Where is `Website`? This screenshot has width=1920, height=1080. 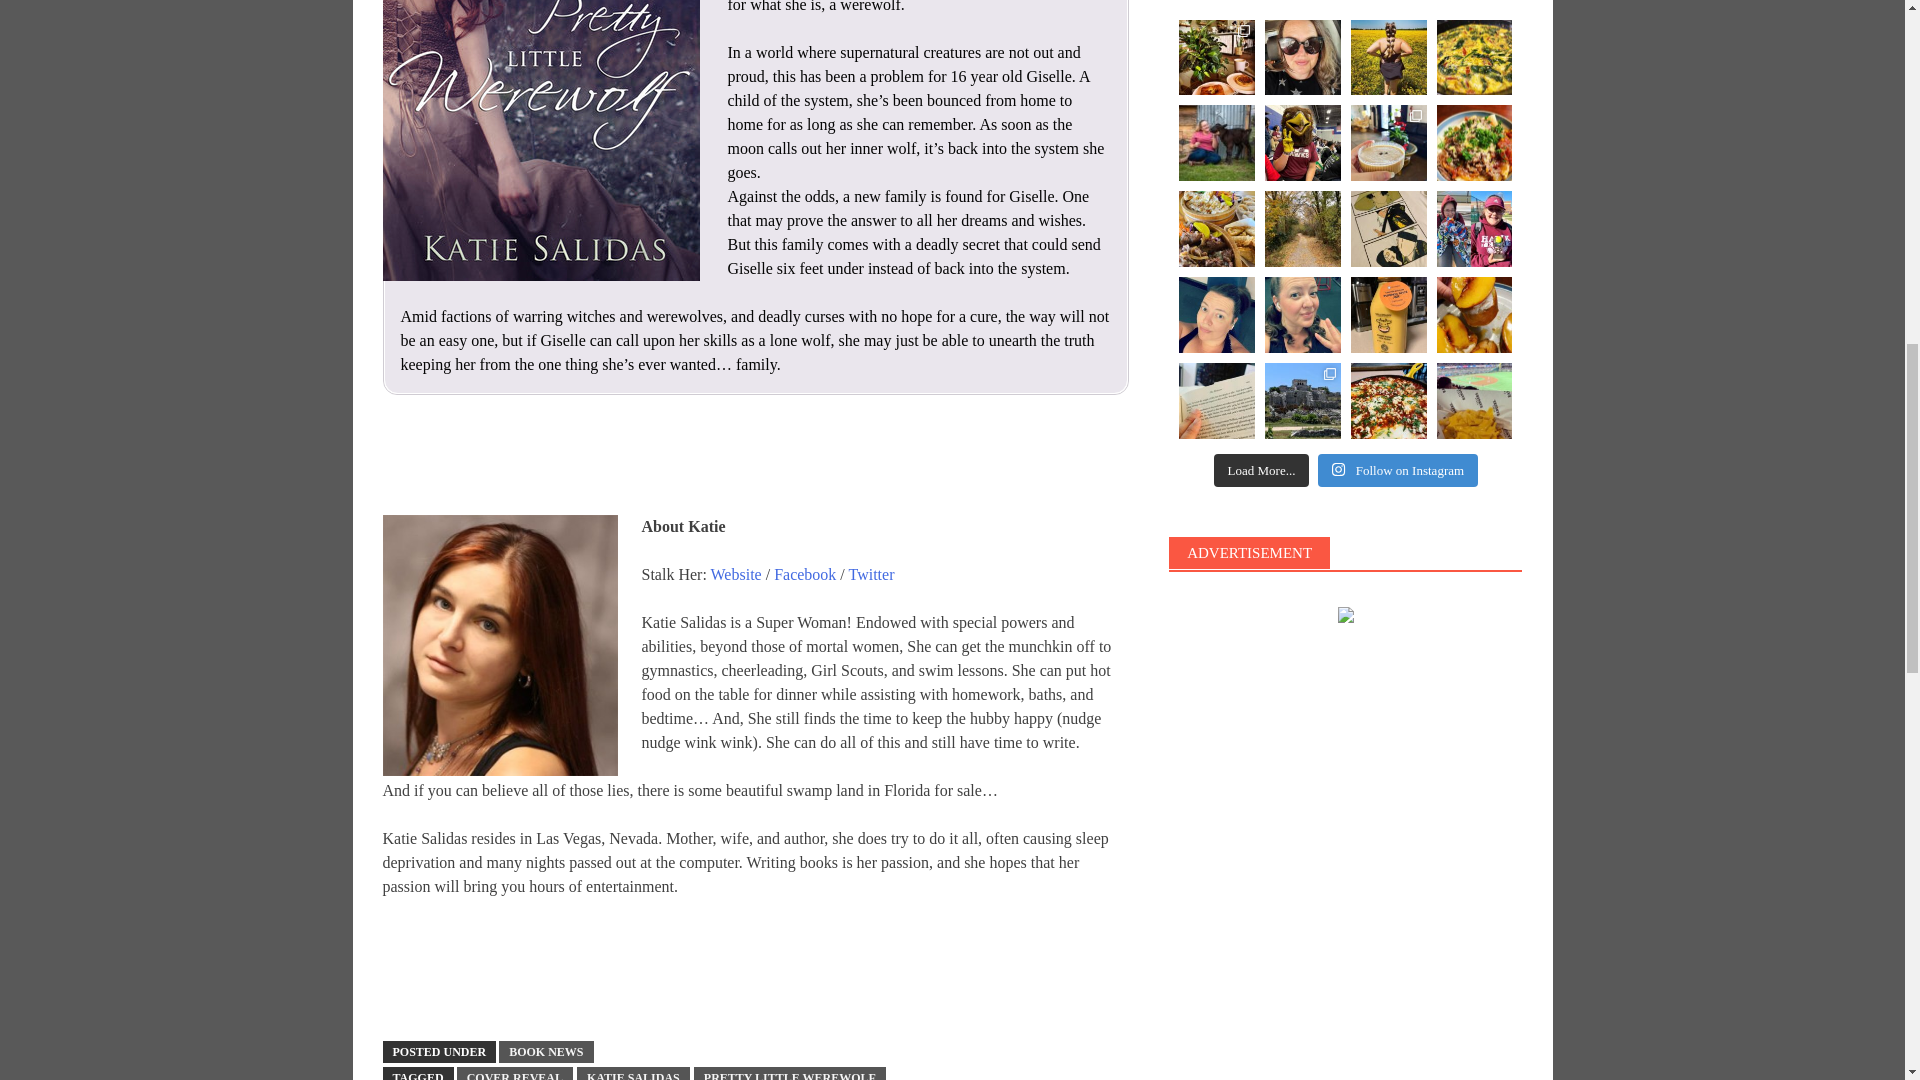 Website is located at coordinates (736, 574).